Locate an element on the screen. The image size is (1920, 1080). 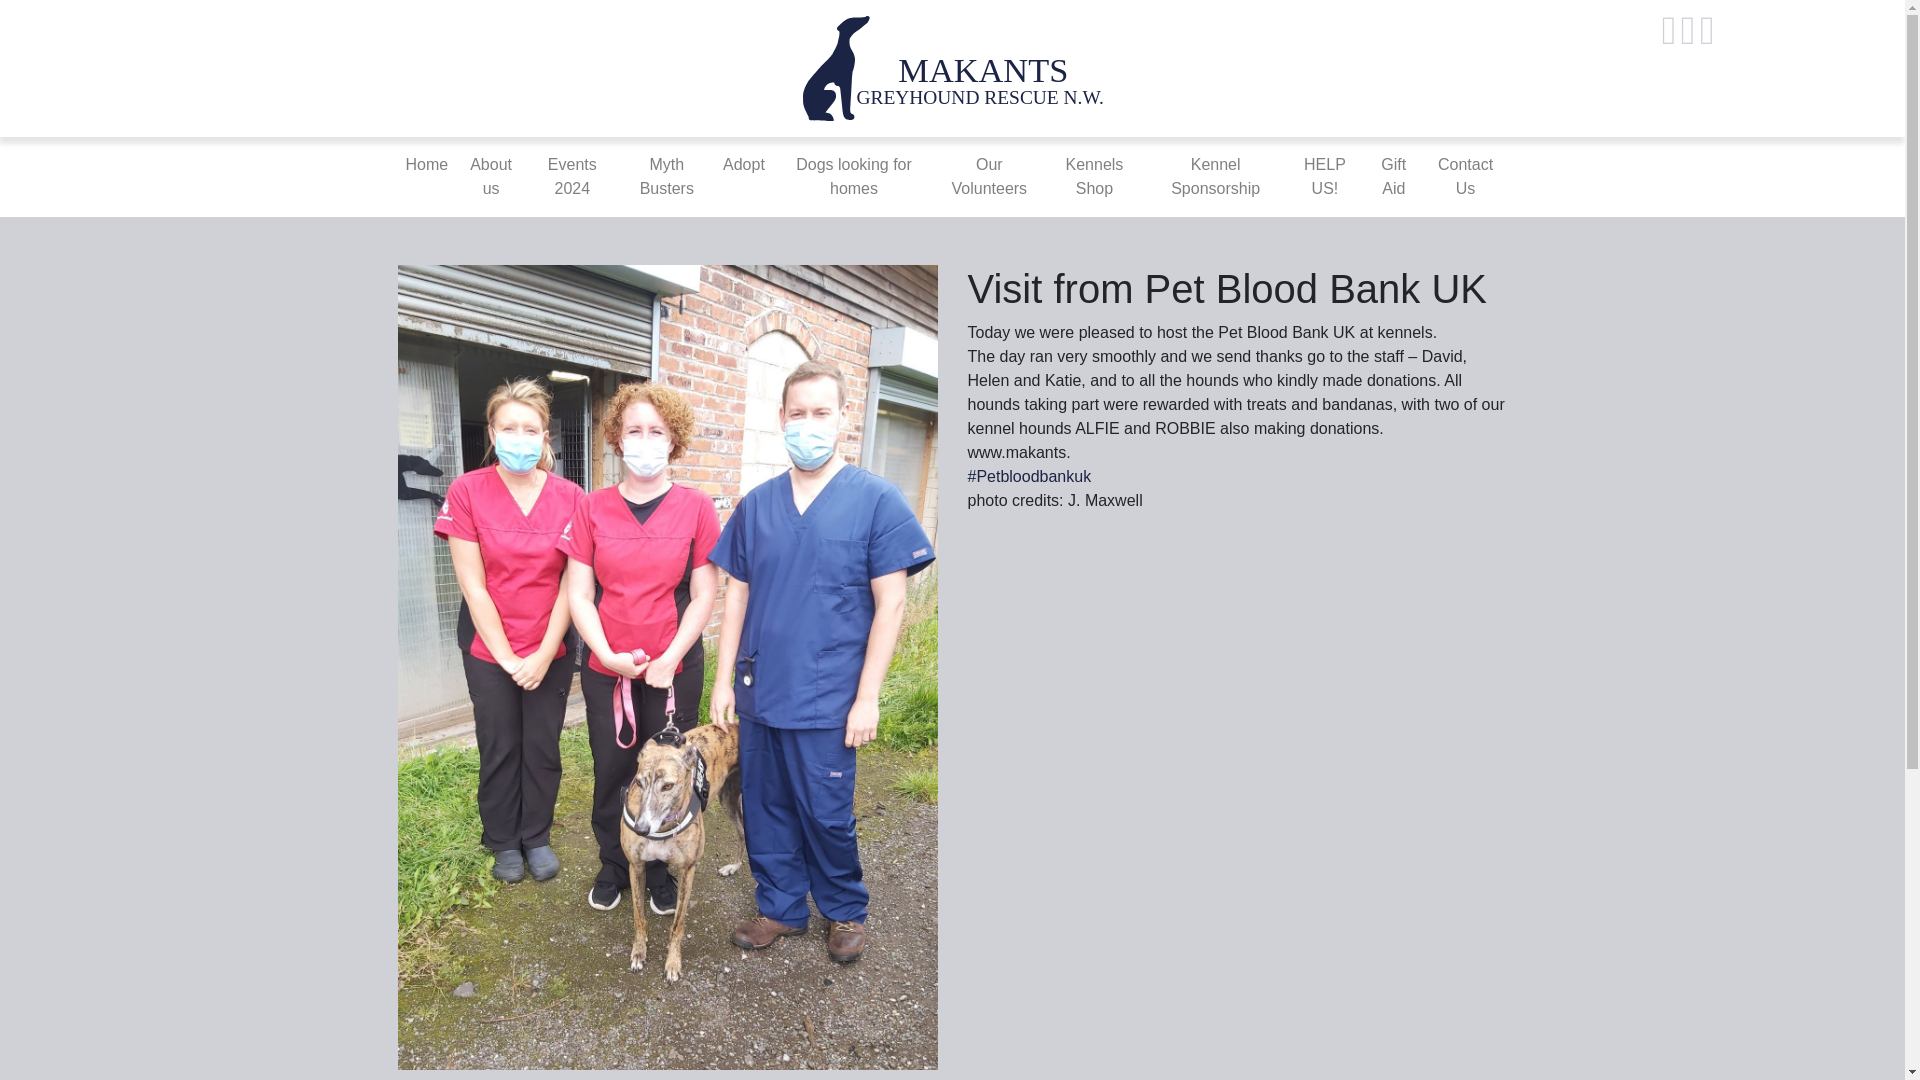
Contact Us is located at coordinates (1466, 176).